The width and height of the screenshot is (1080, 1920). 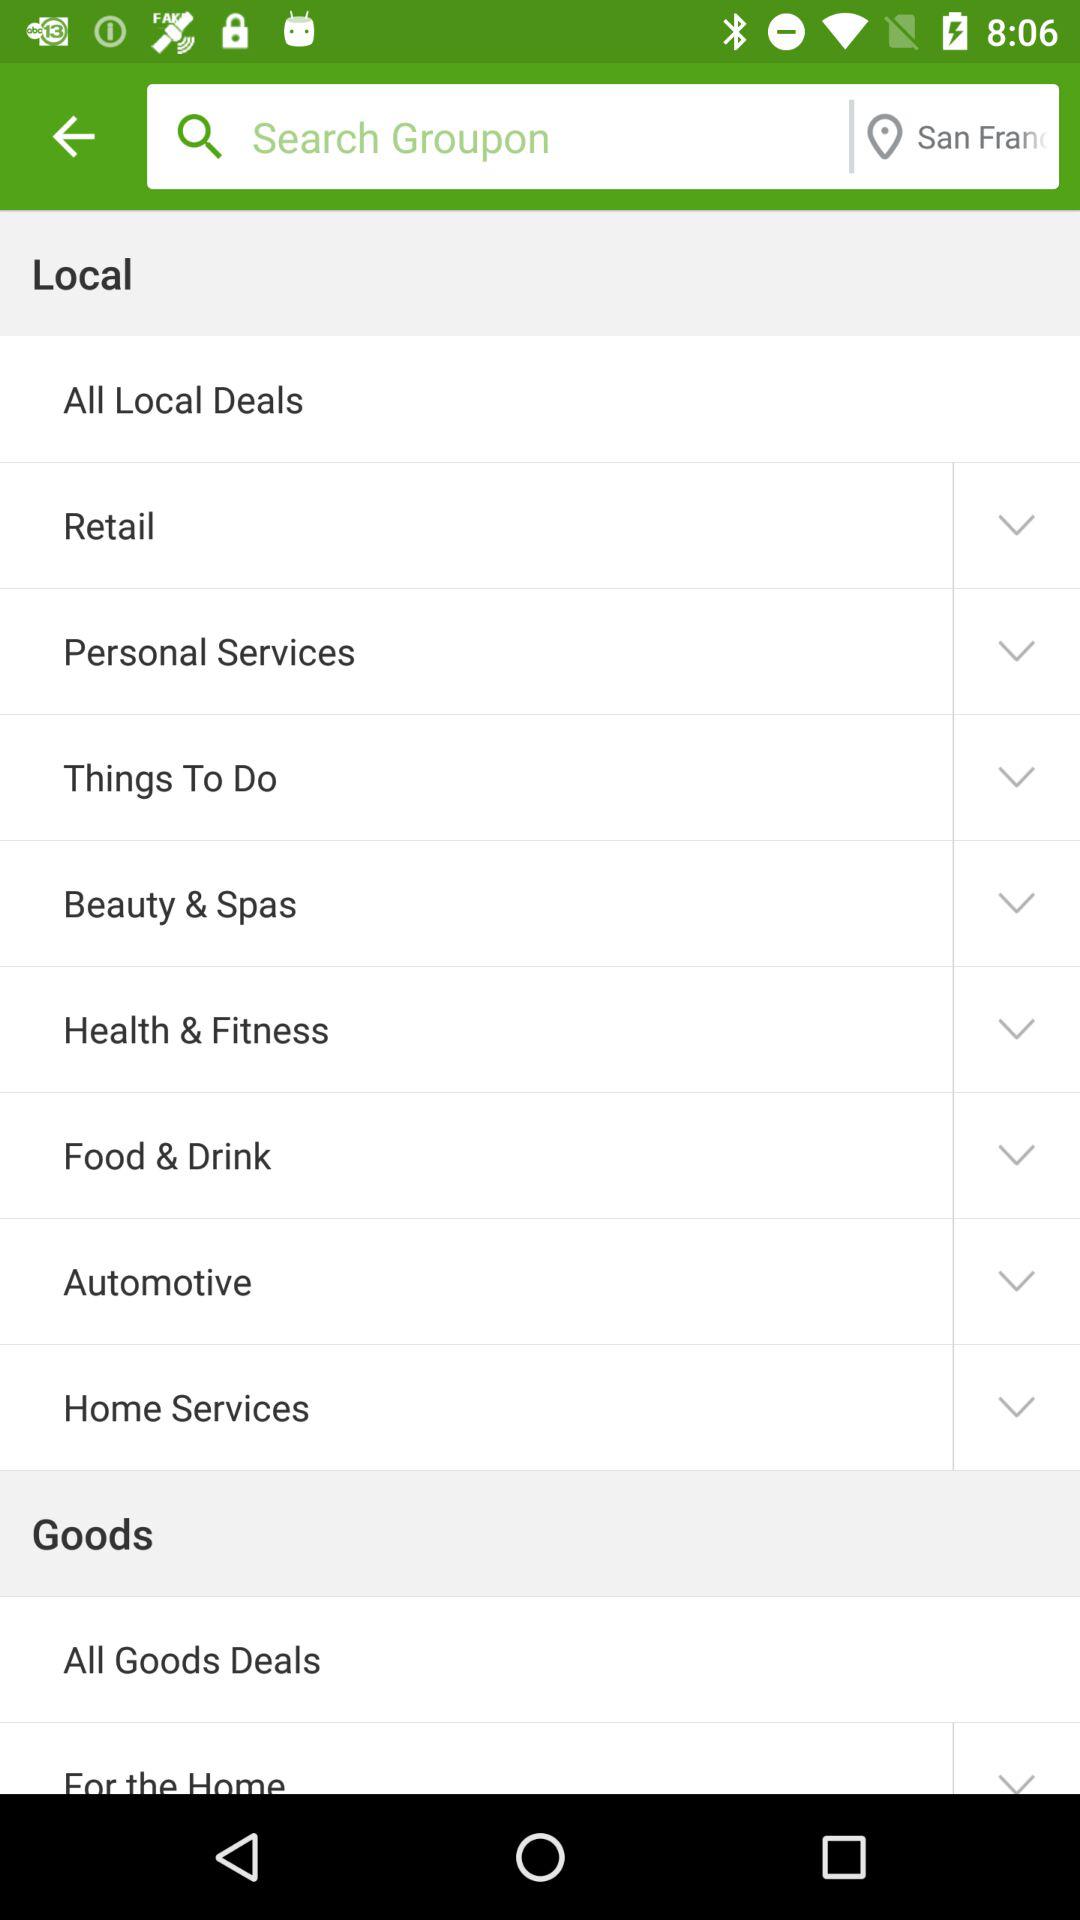 What do you see at coordinates (73, 136) in the screenshot?
I see `launch icon above the local` at bounding box center [73, 136].